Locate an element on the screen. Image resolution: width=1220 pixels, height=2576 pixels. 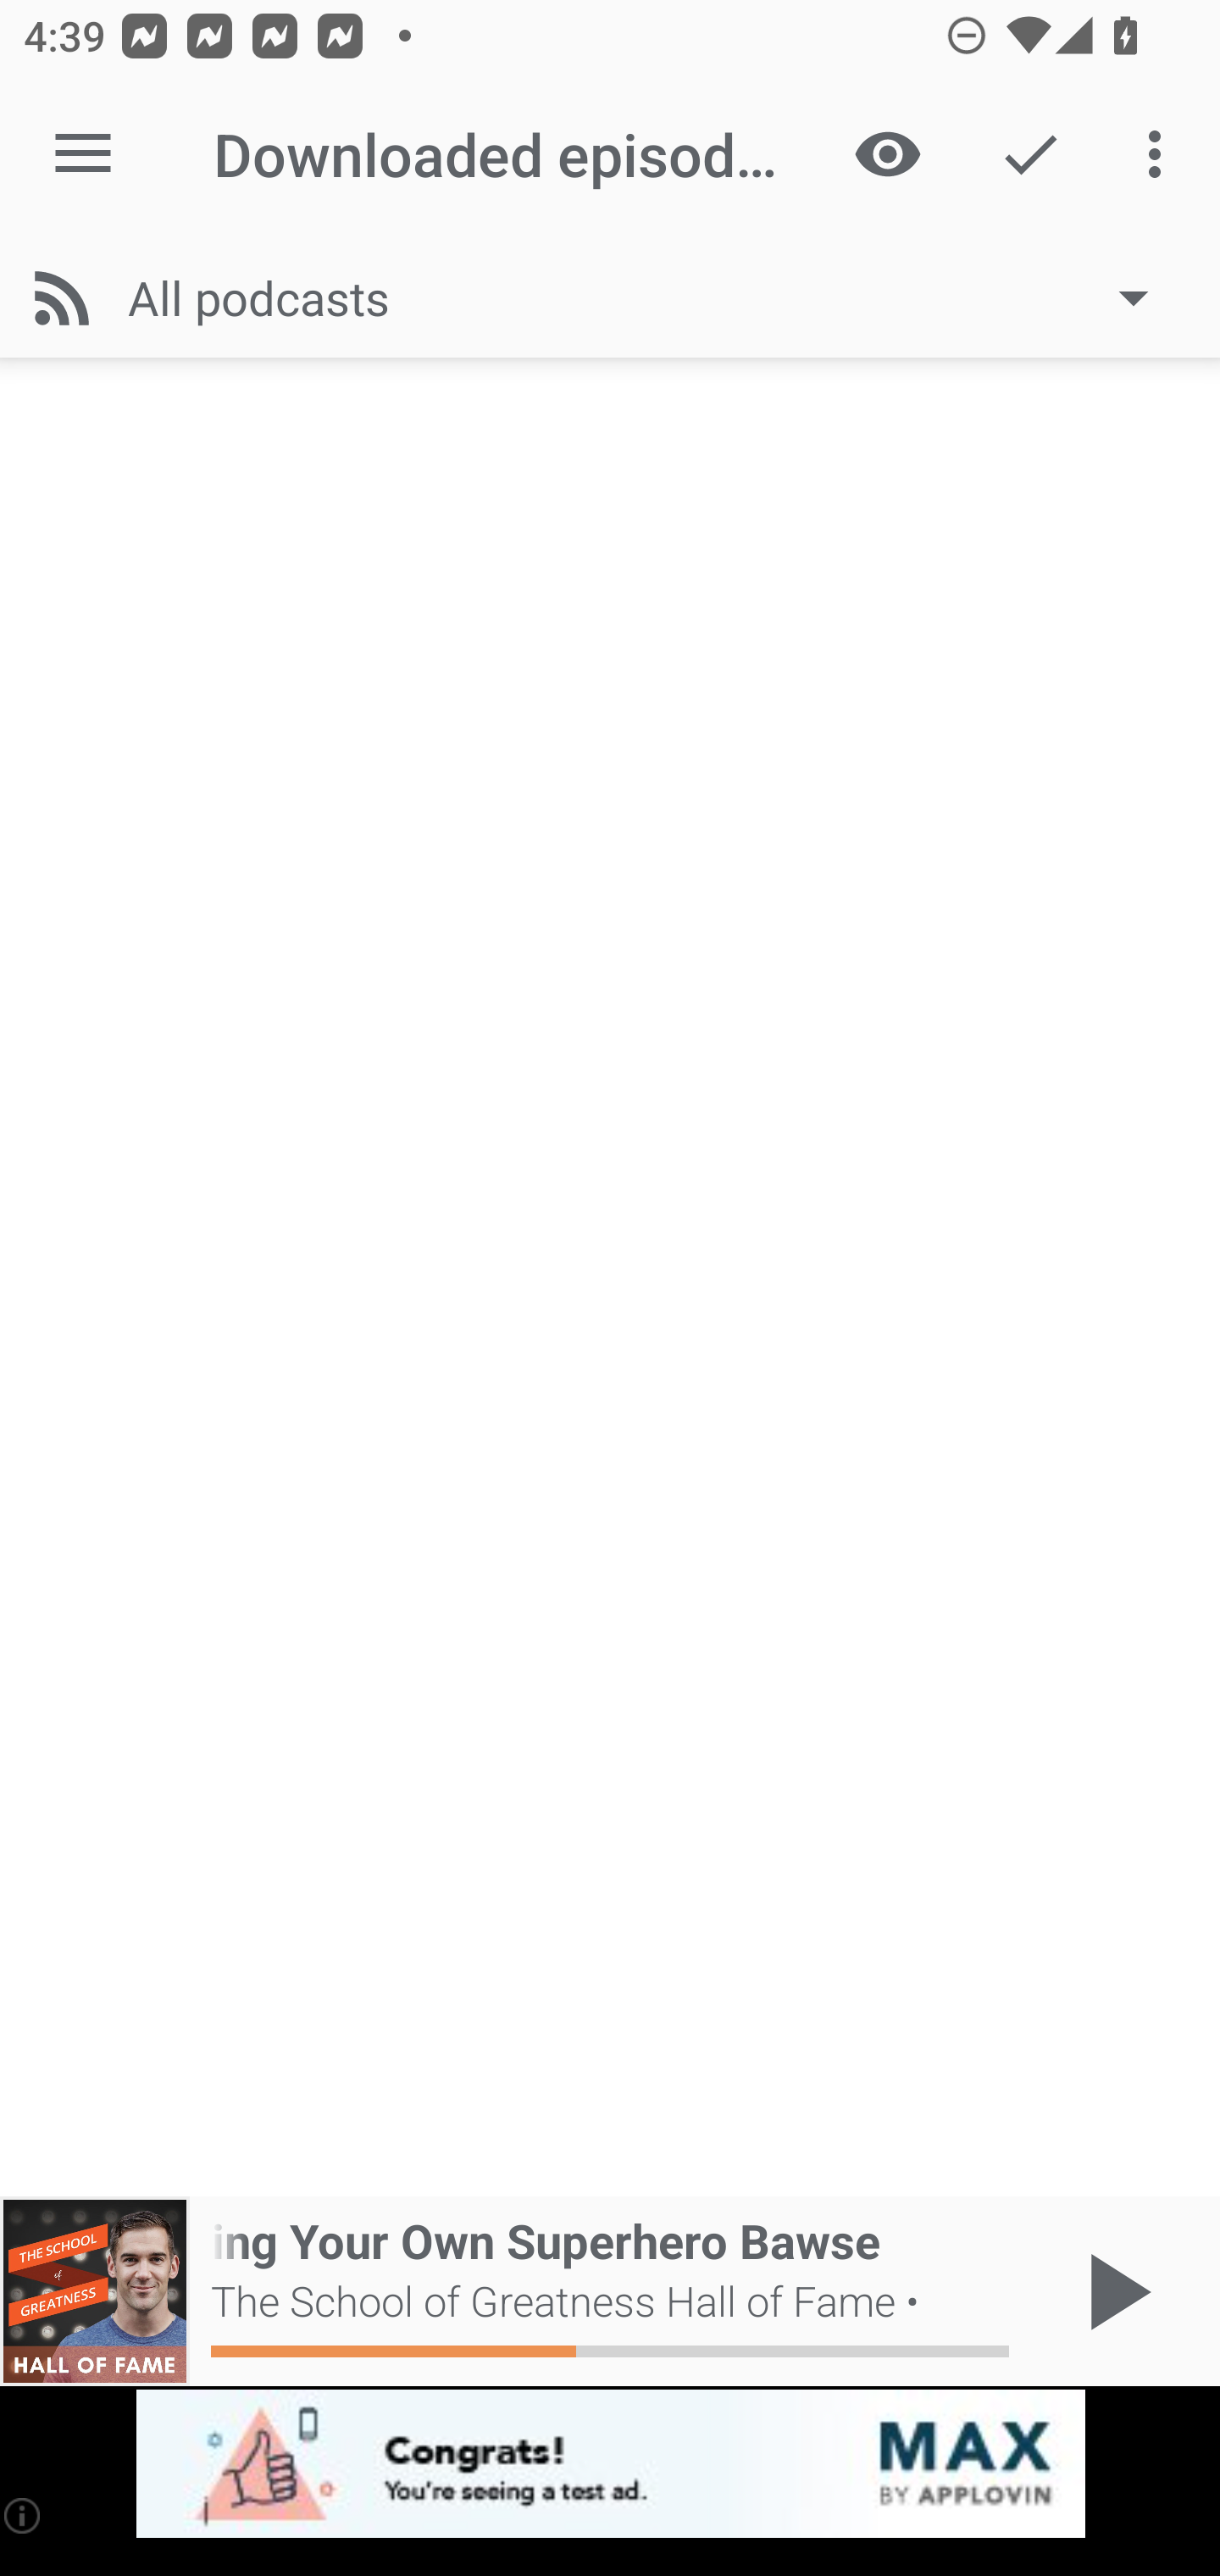
Open navigation sidebar is located at coordinates (83, 154).